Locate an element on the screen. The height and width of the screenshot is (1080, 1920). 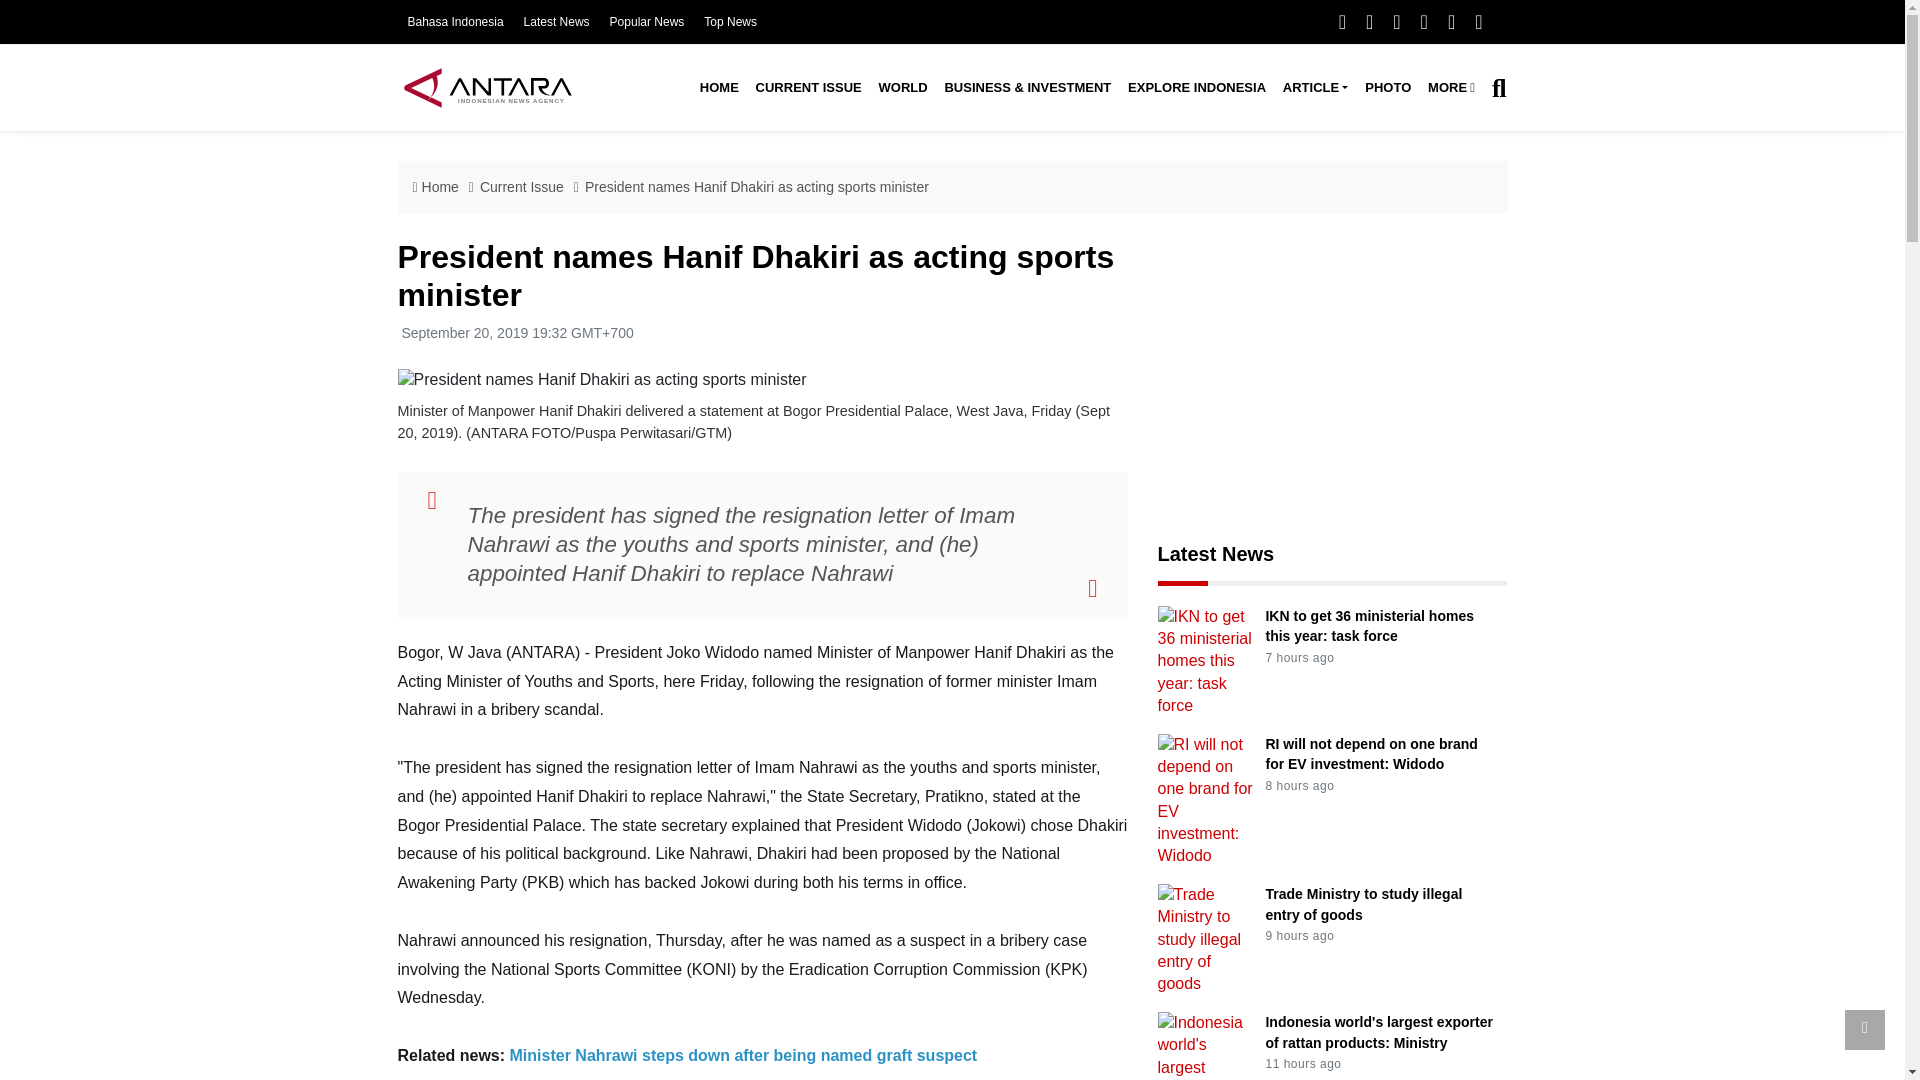
CURRENT ISSUE is located at coordinates (808, 88).